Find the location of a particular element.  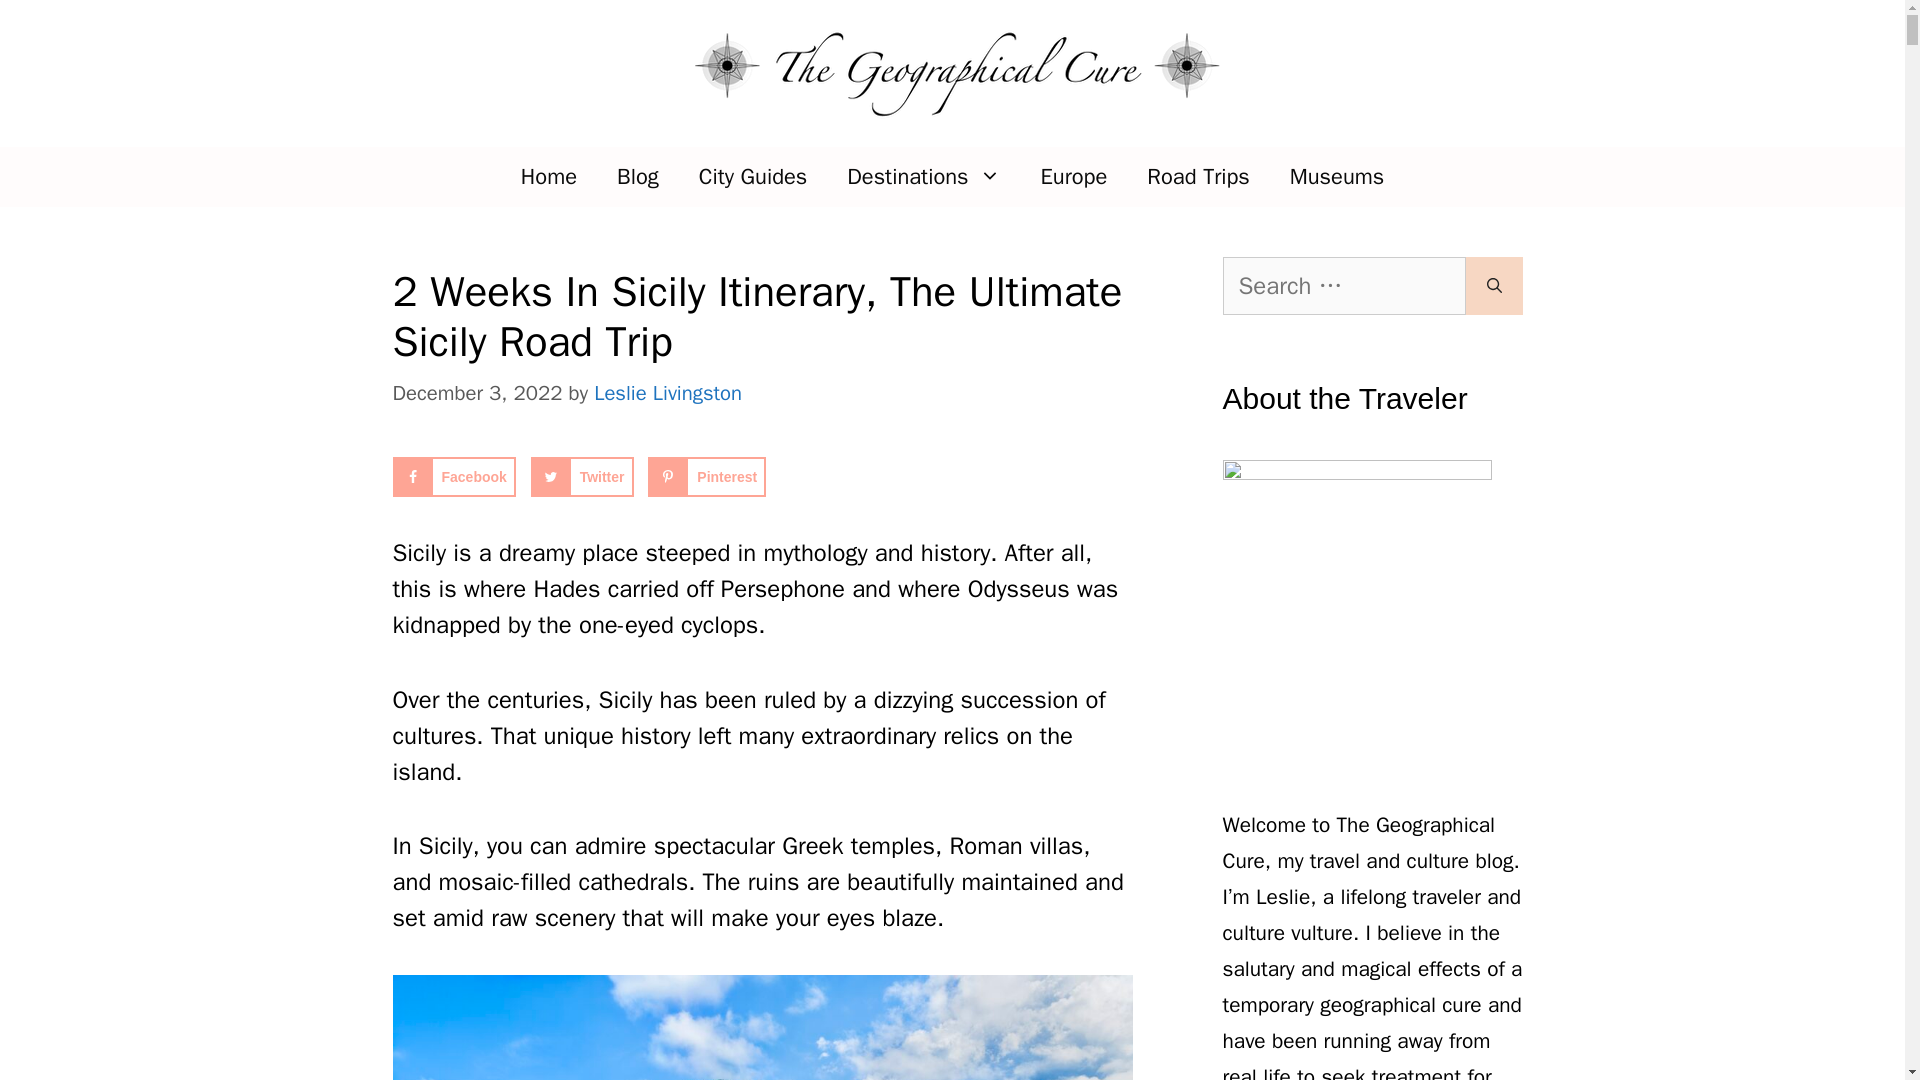

Share on Facebook is located at coordinates (452, 476).